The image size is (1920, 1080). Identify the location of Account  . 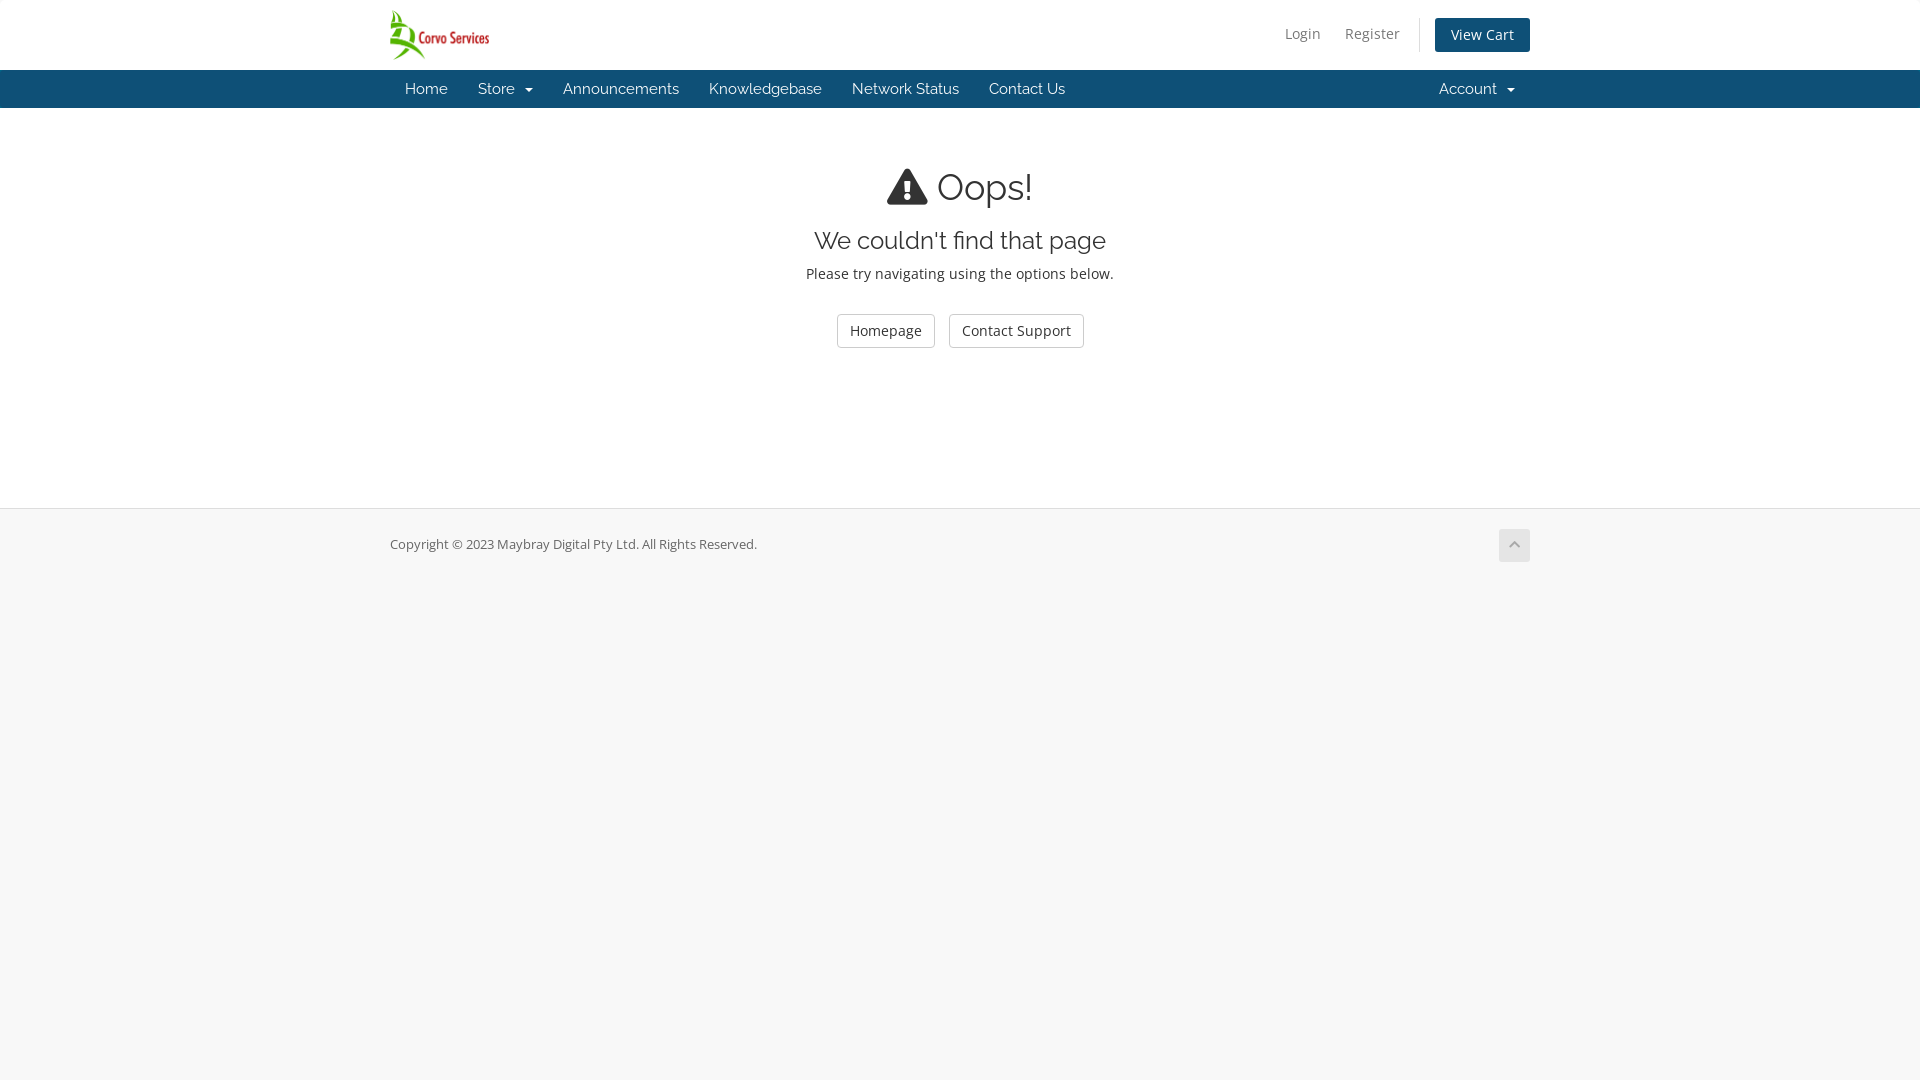
(1477, 89).